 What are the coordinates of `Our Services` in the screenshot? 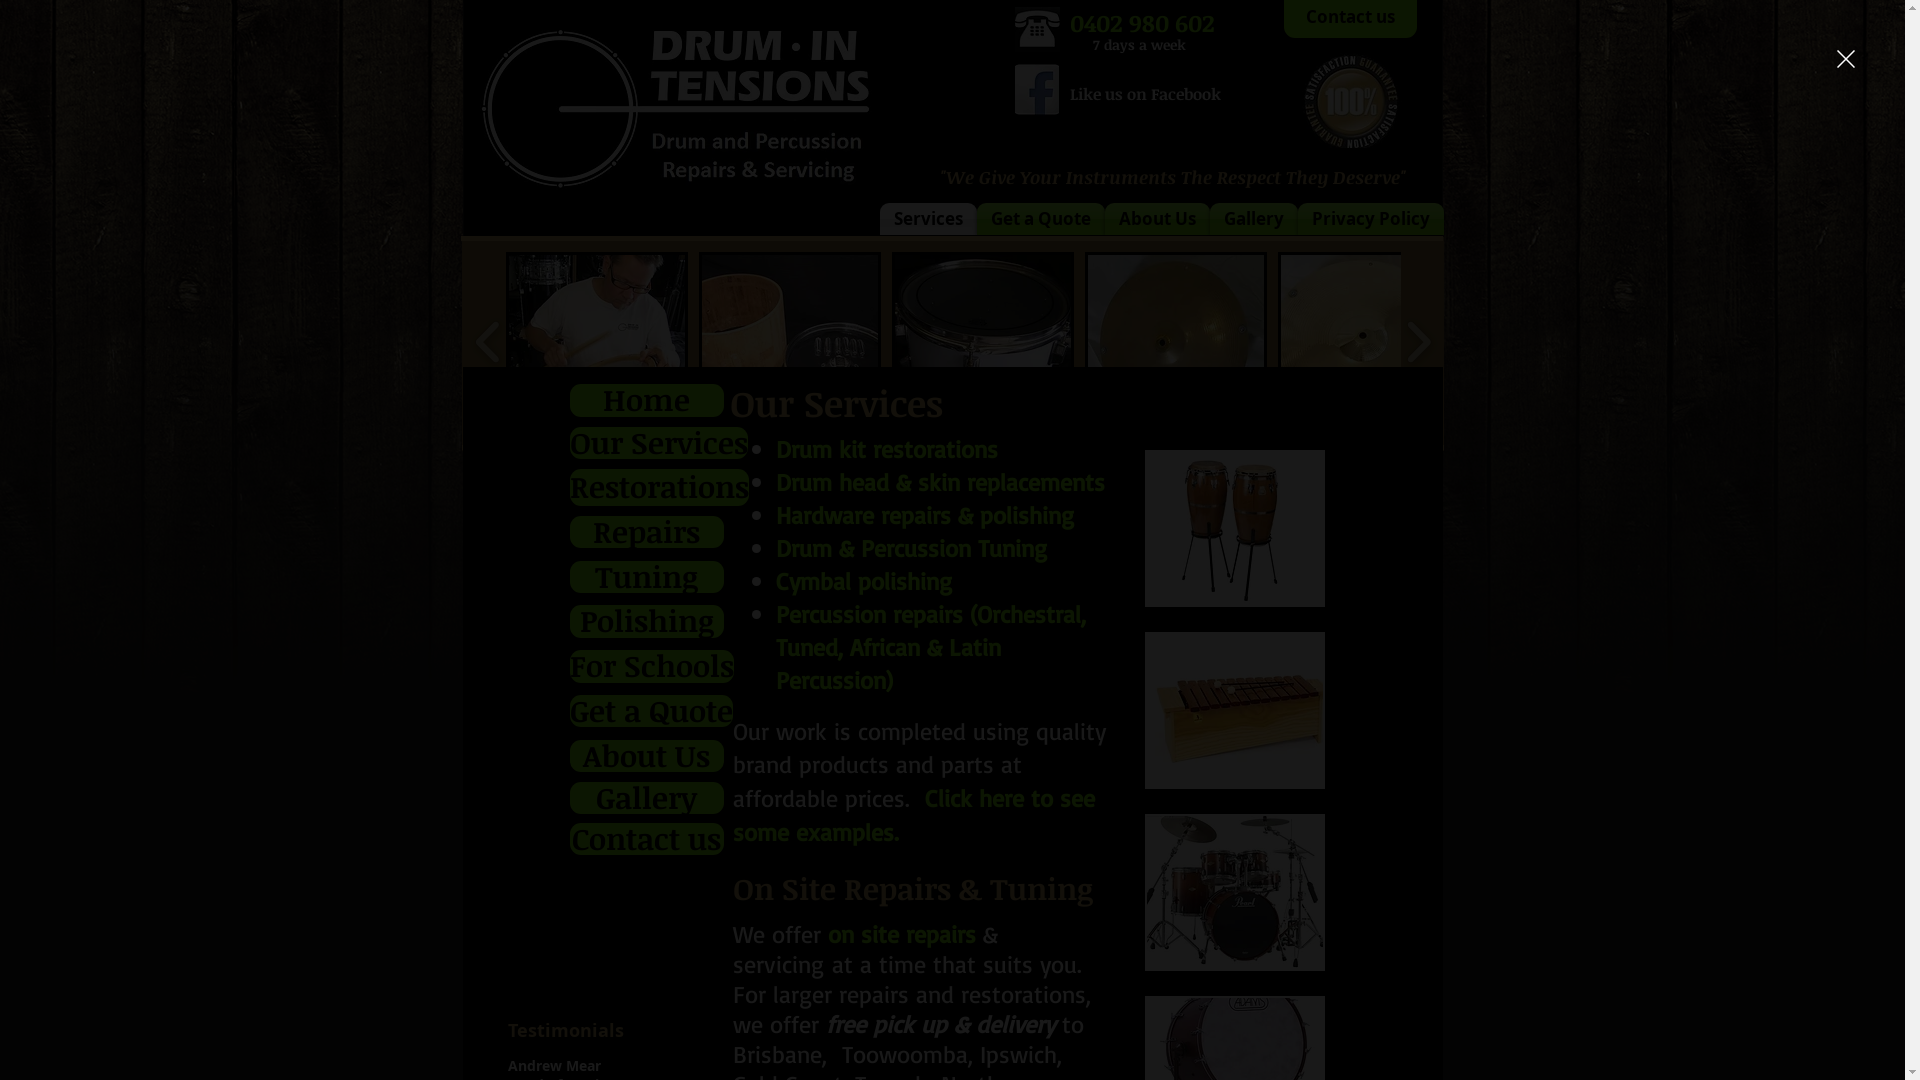 It's located at (659, 442).